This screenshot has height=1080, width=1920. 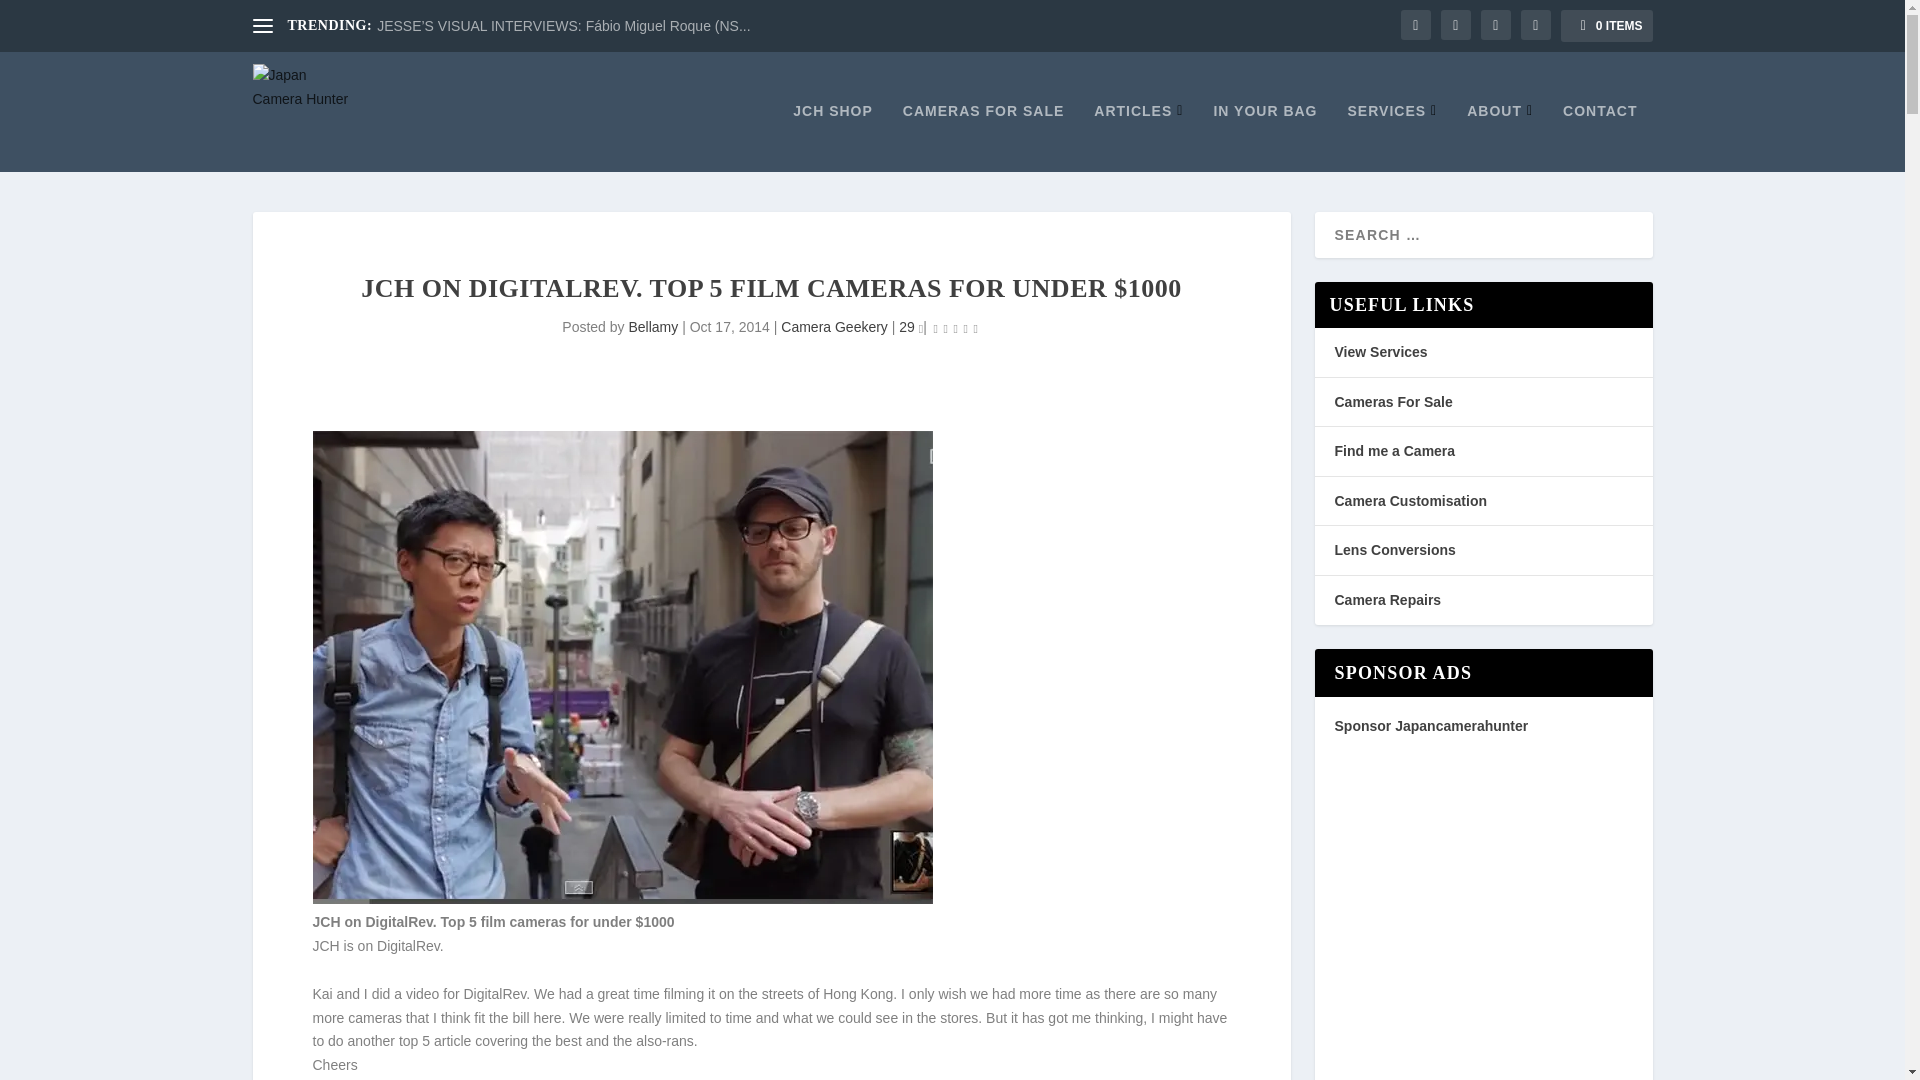 I want to click on 0 Items in Cart, so click(x=1606, y=26).